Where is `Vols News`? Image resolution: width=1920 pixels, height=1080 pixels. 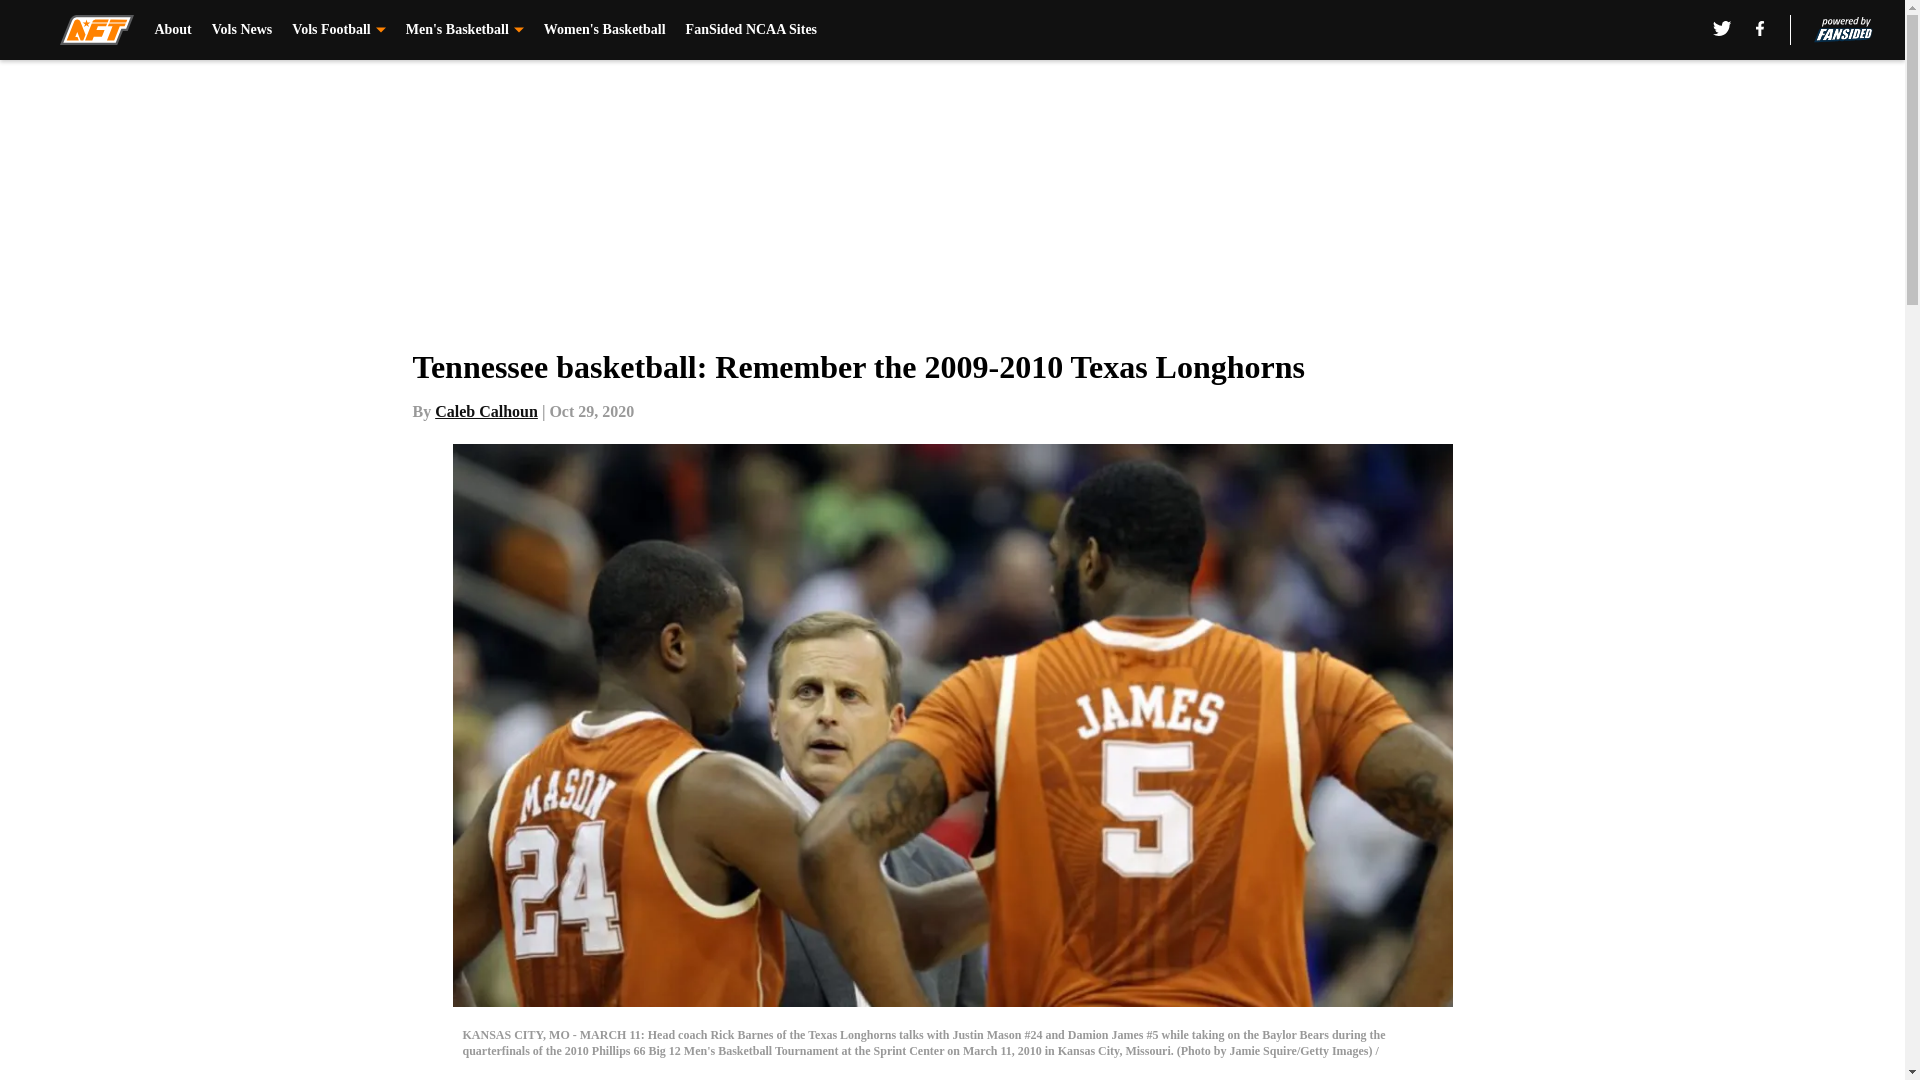 Vols News is located at coordinates (242, 30).